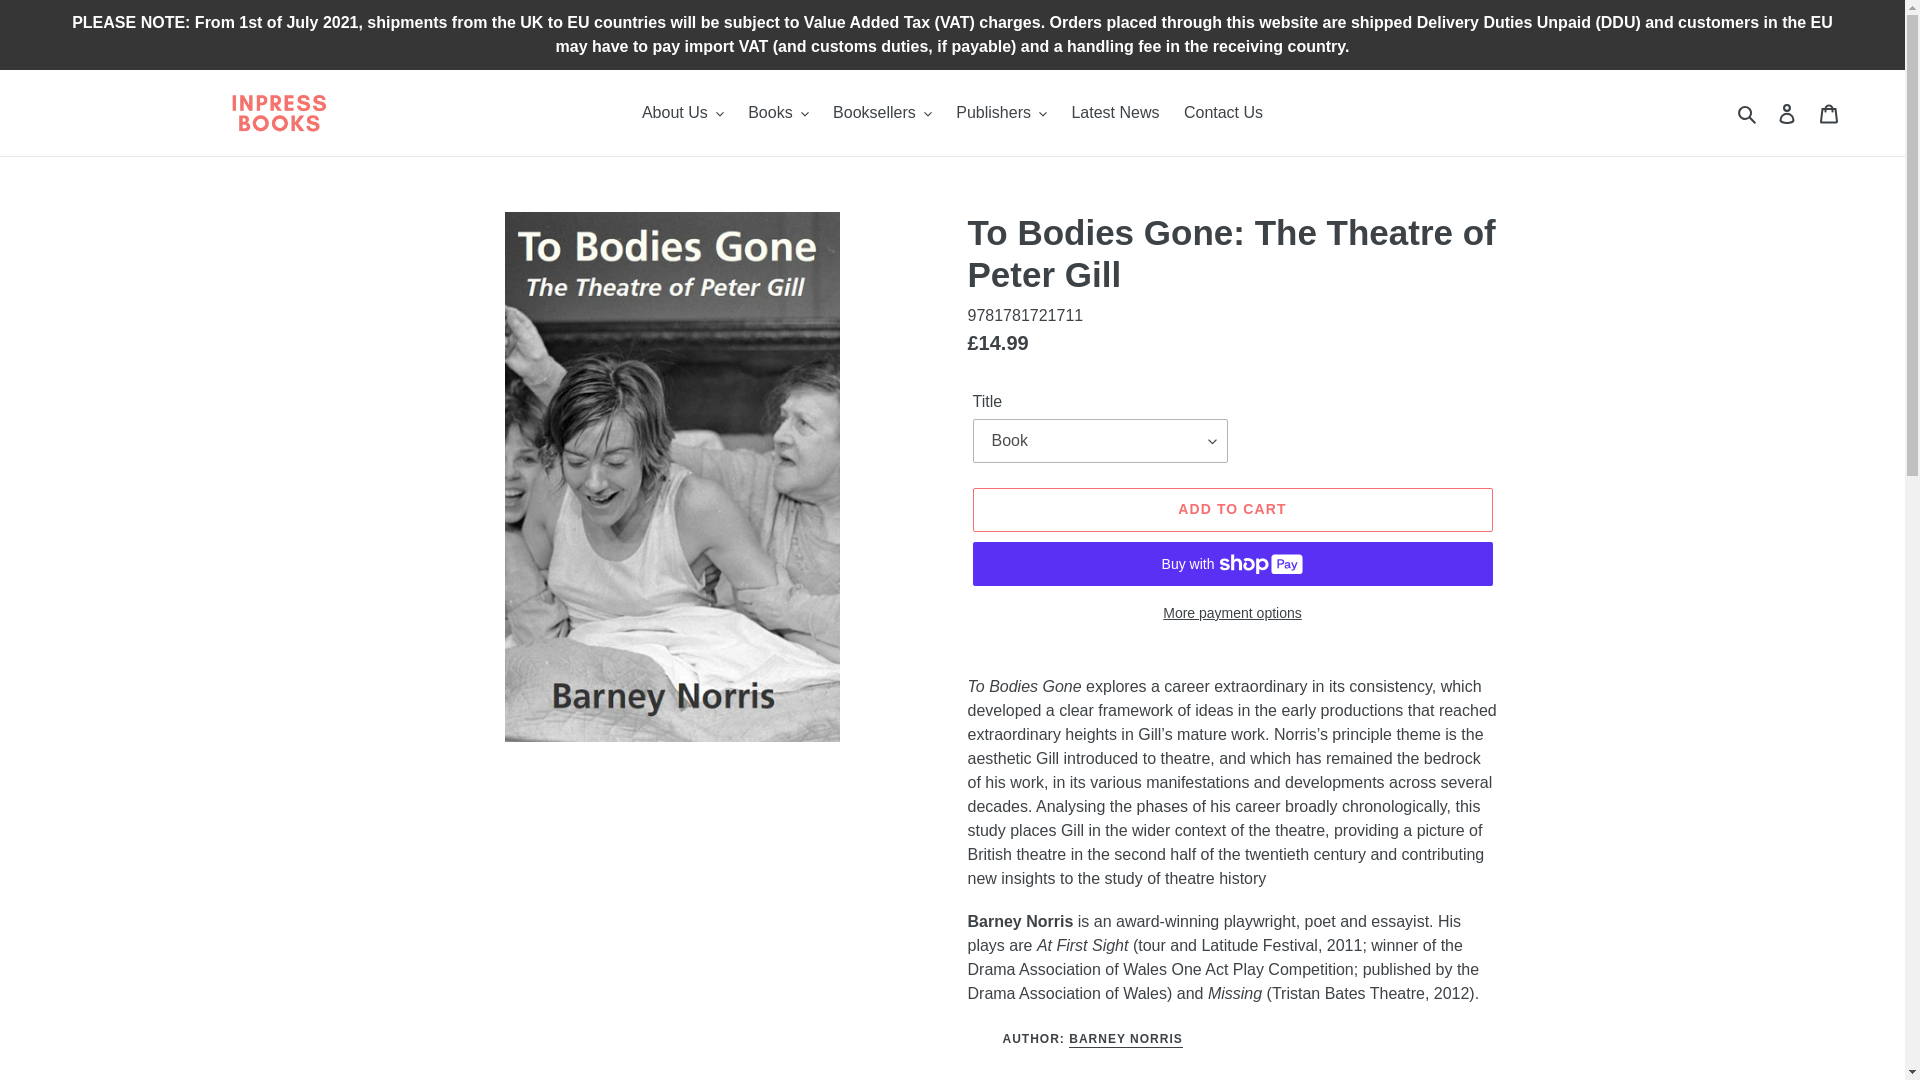 This screenshot has height=1080, width=1920. Describe the element at coordinates (882, 113) in the screenshot. I see `Booksellers` at that location.